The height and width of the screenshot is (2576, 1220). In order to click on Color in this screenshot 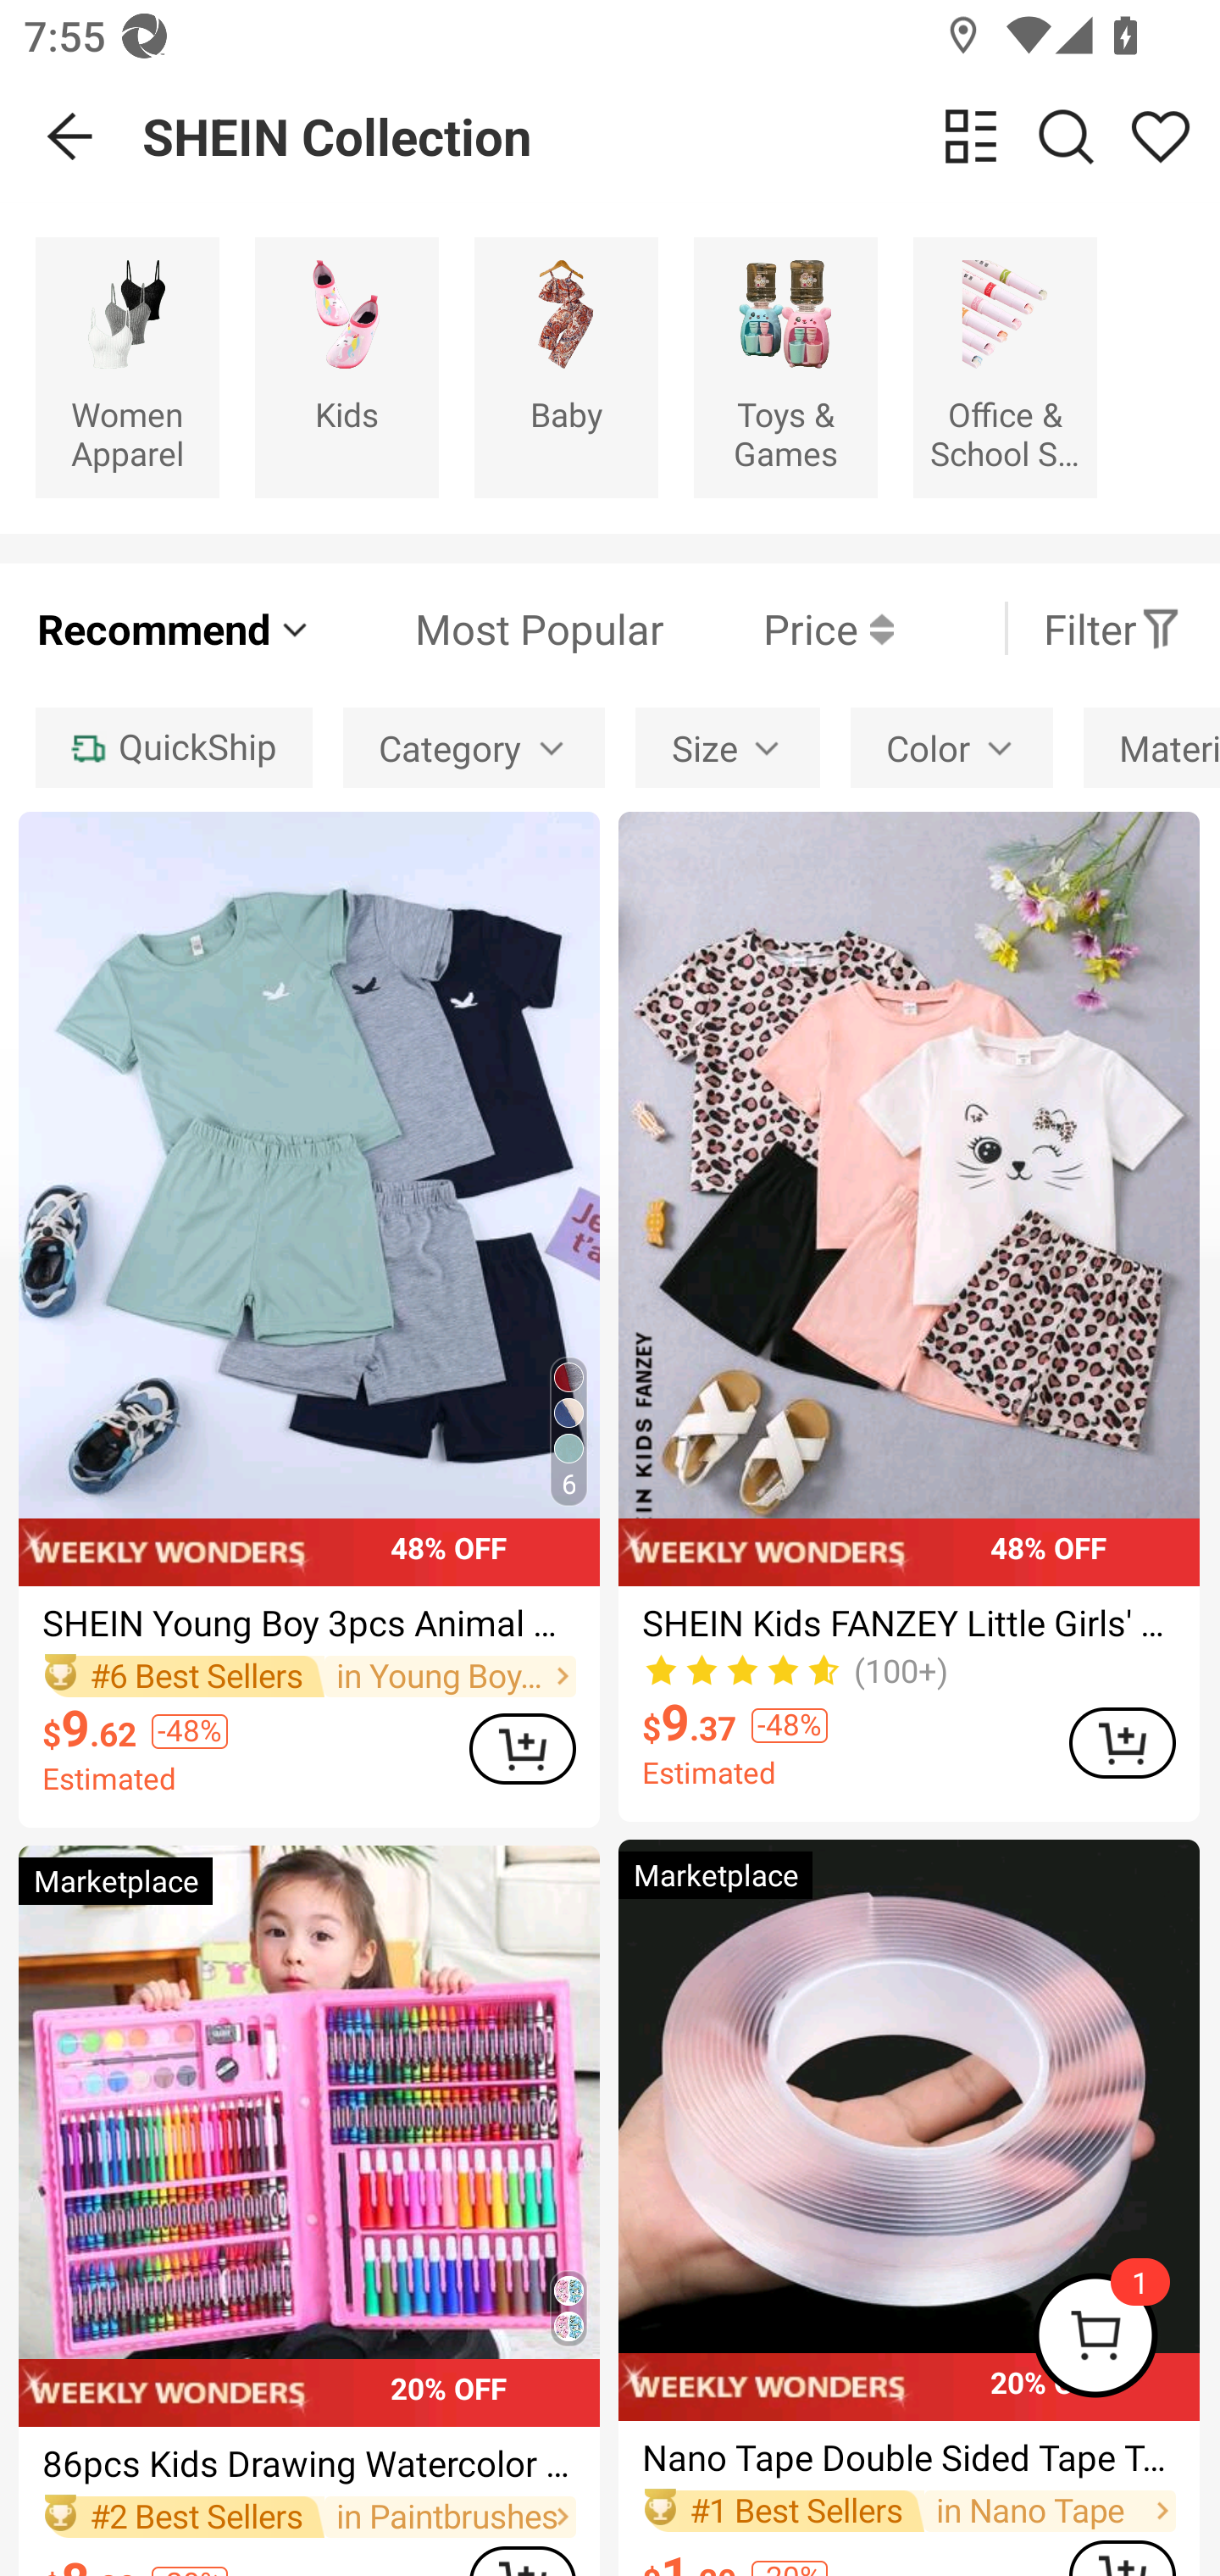, I will do `click(951, 748)`.